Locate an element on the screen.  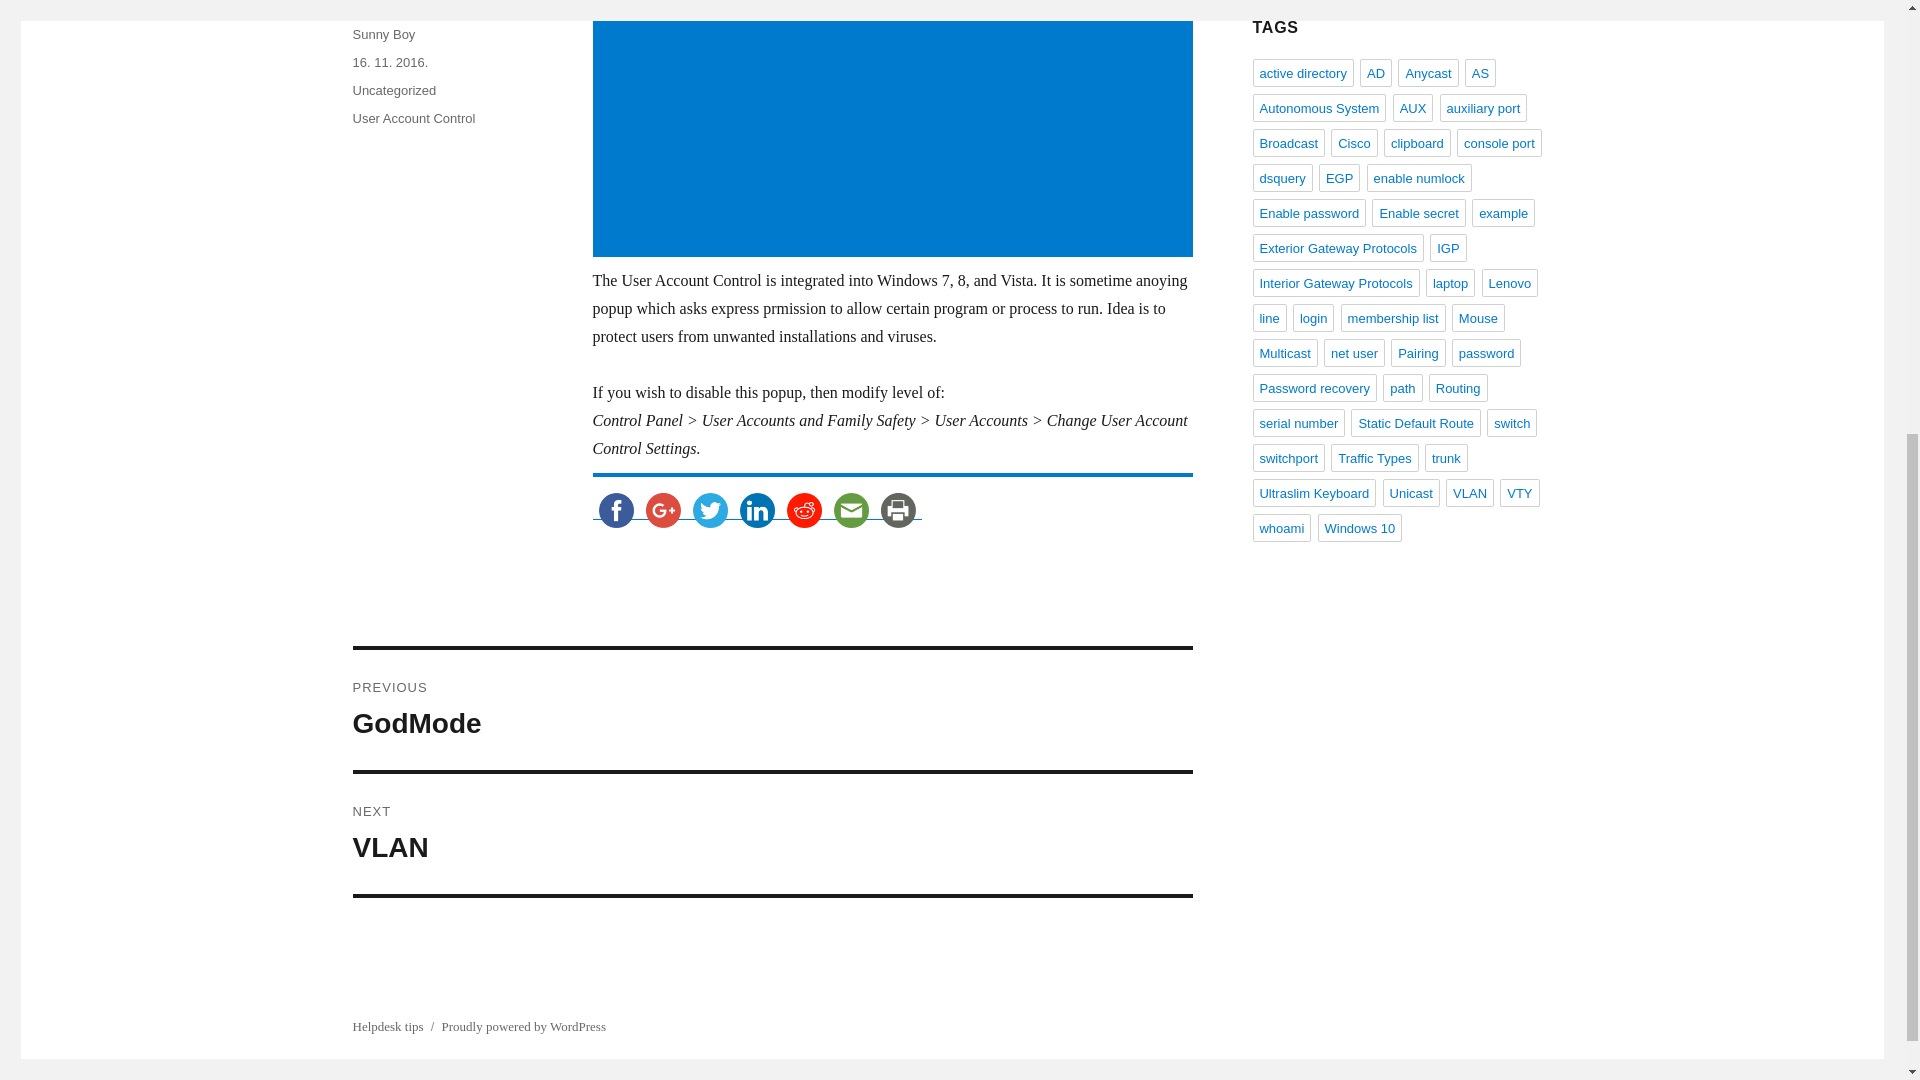
AS is located at coordinates (1480, 73).